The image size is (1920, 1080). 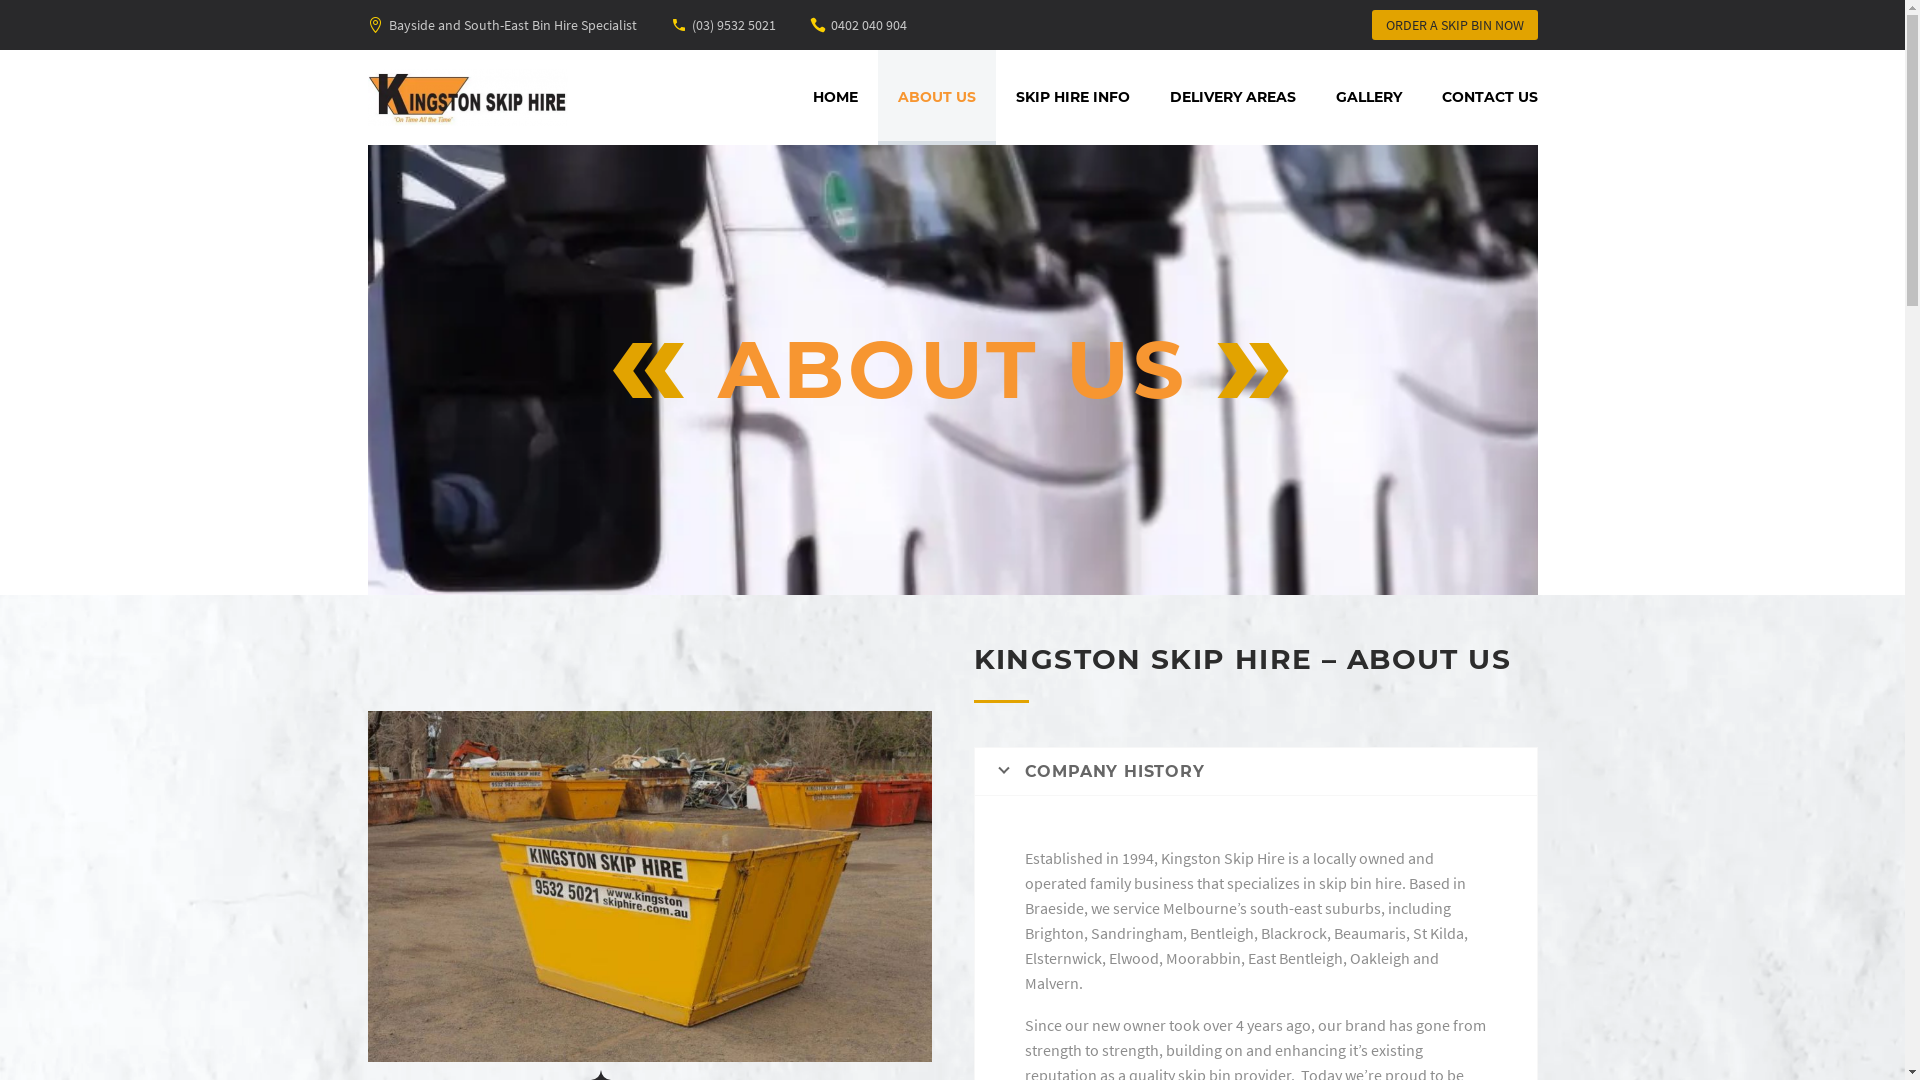 I want to click on ABOUT US, so click(x=937, y=98).